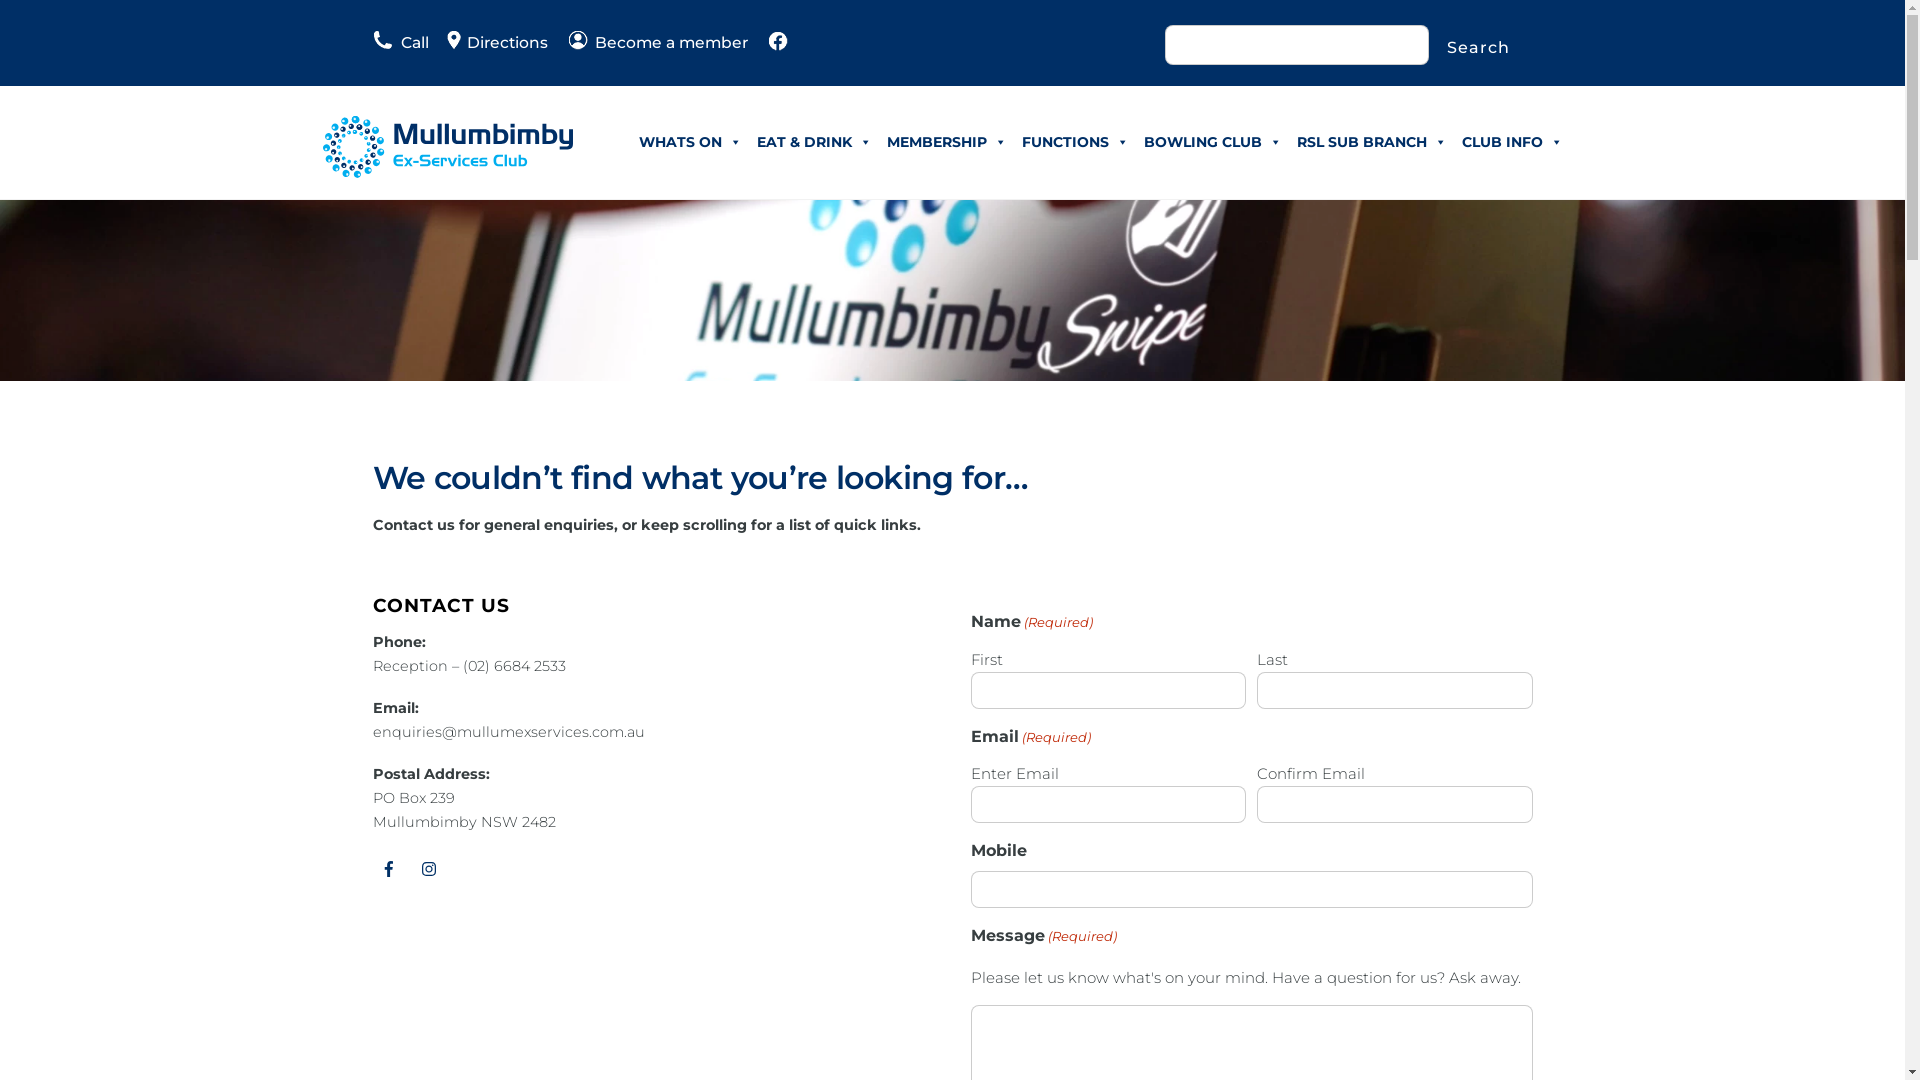  What do you see at coordinates (658, 42) in the screenshot?
I see `Become a member` at bounding box center [658, 42].